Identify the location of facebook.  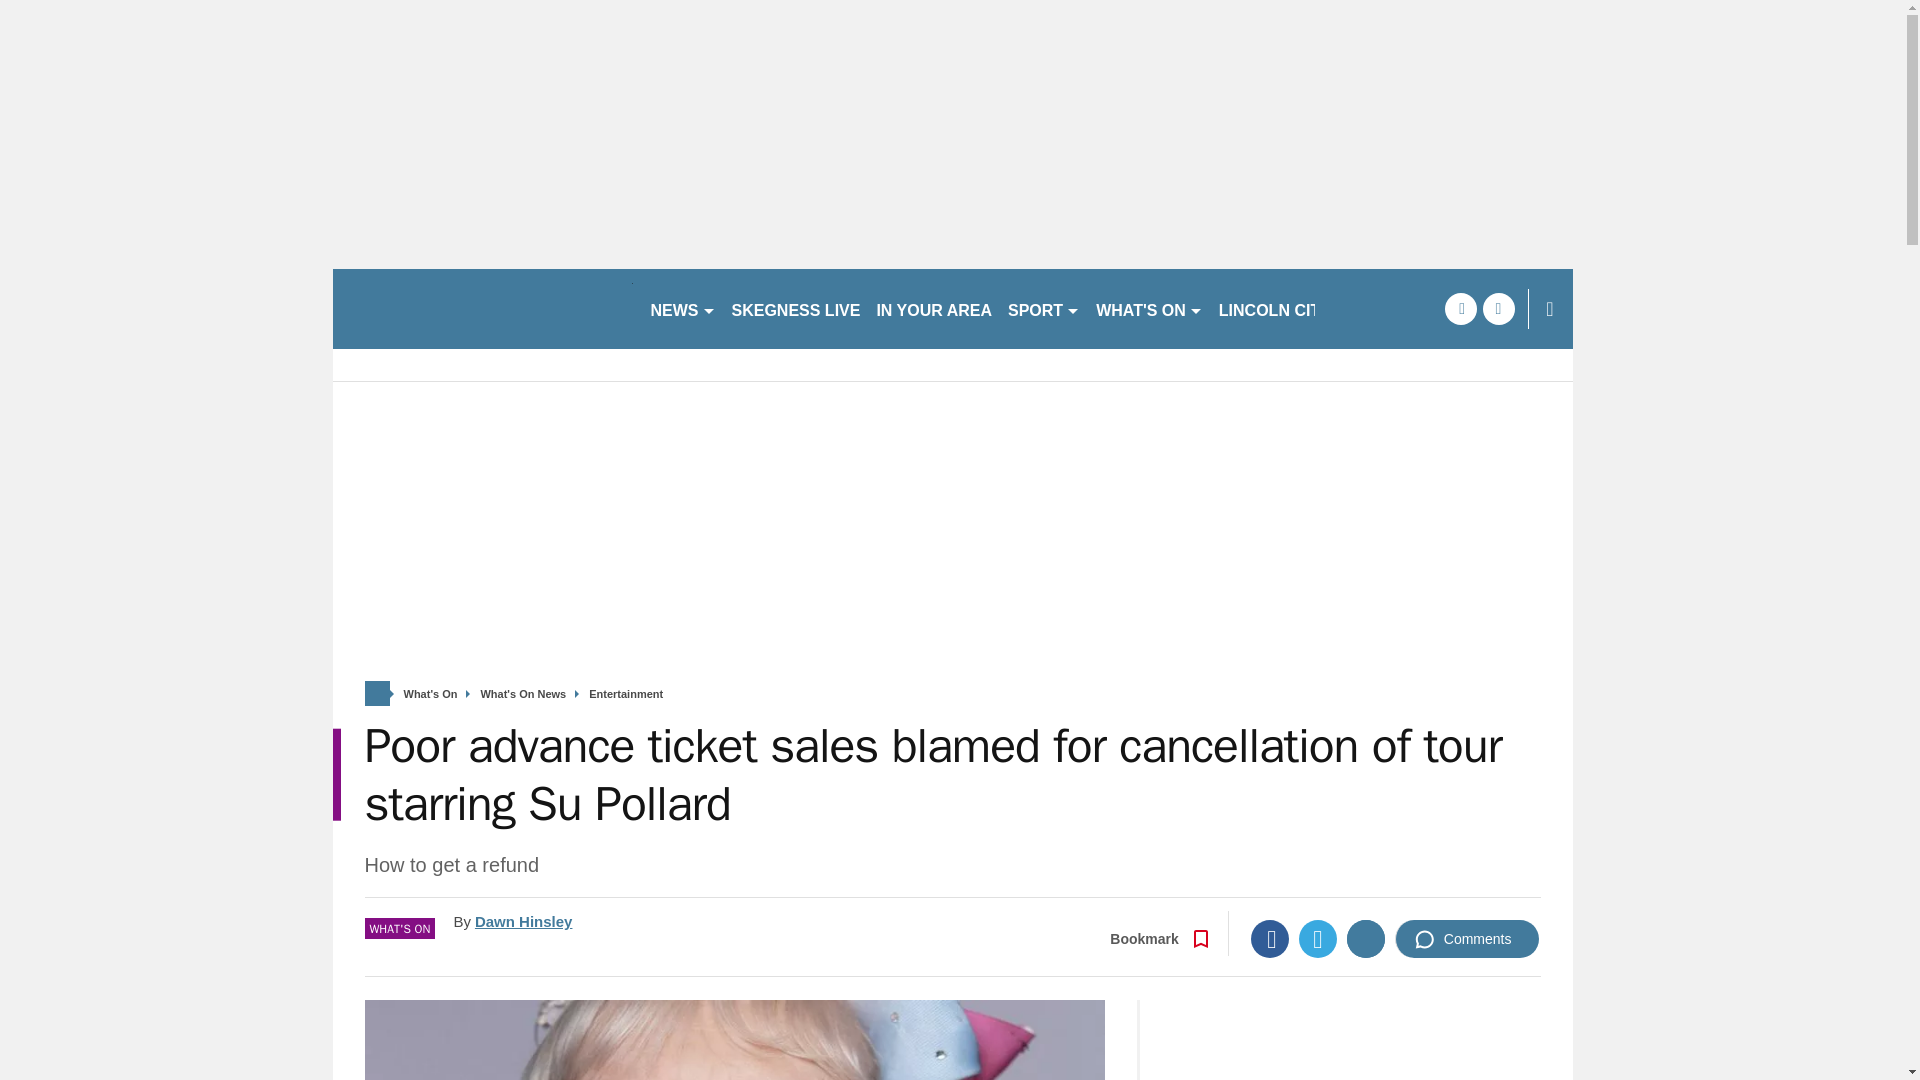
(1460, 308).